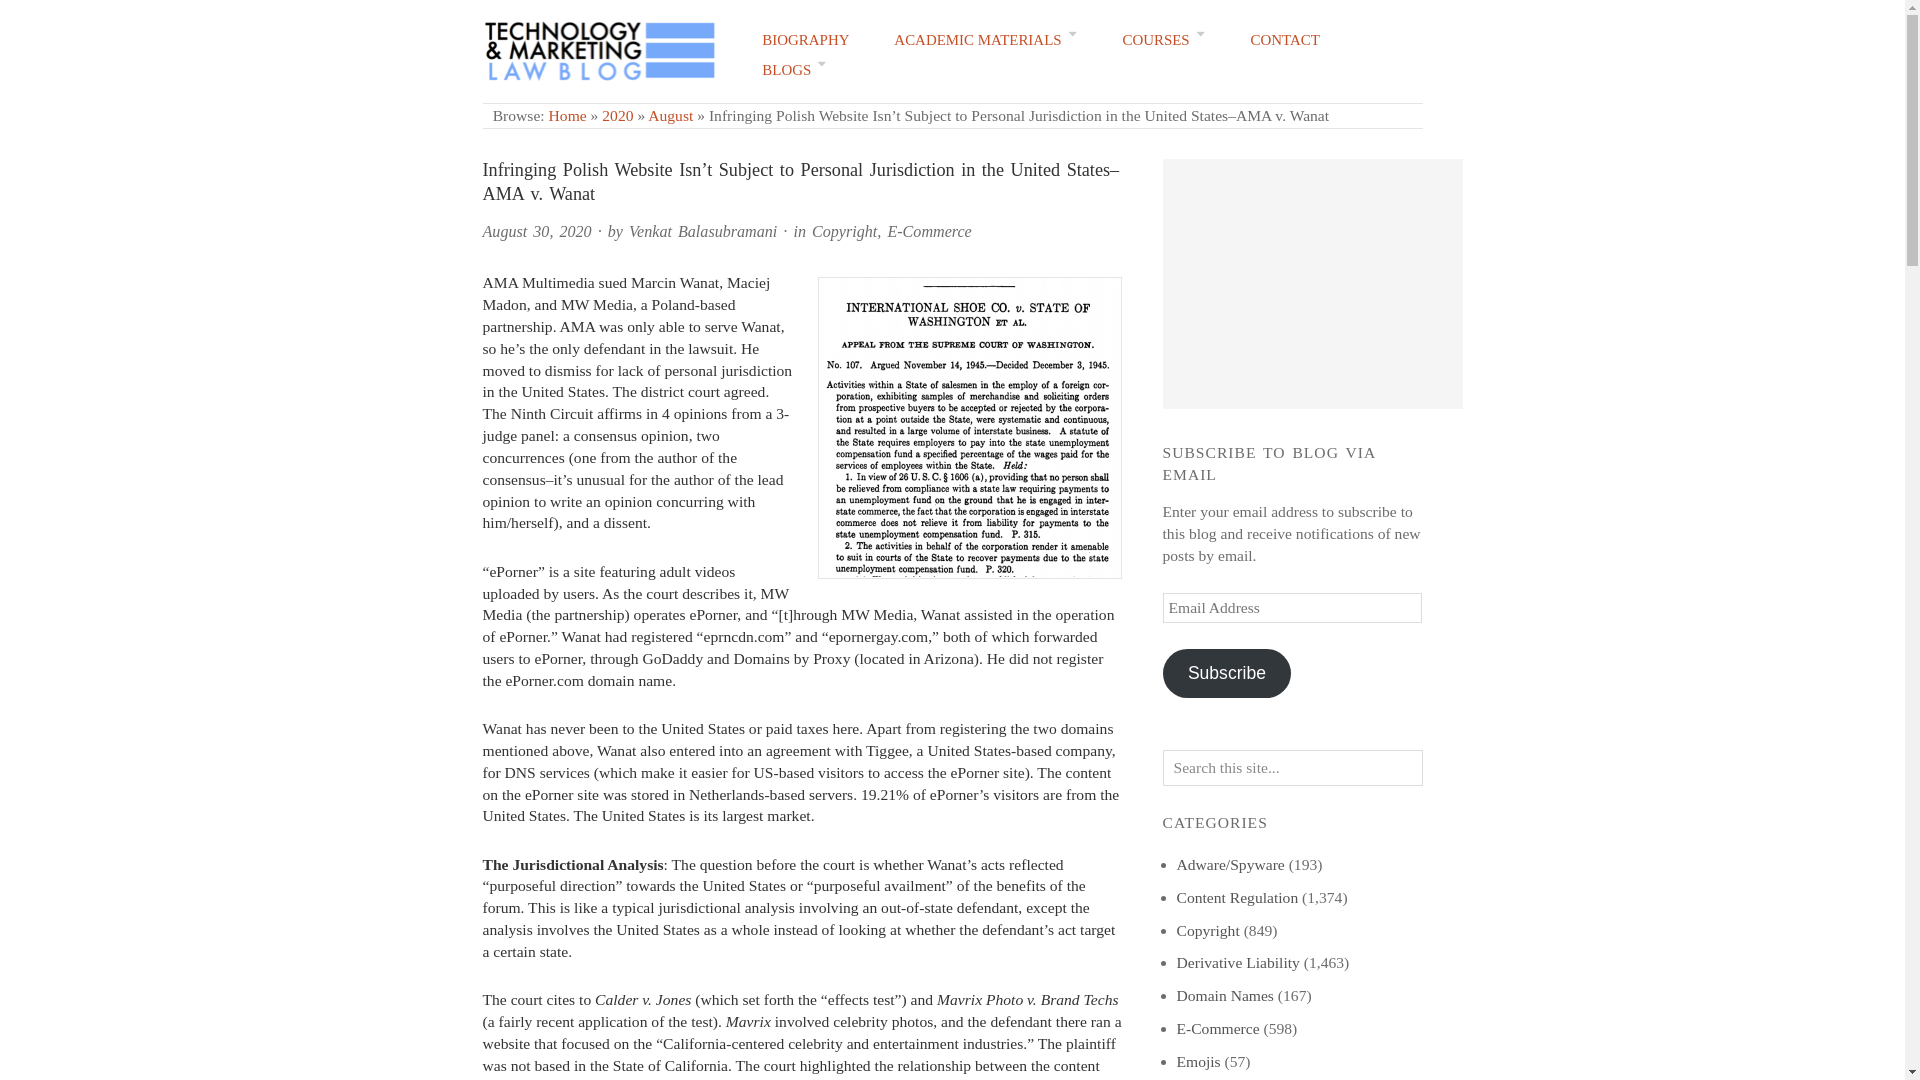 This screenshot has width=1920, height=1080. Describe the element at coordinates (618, 115) in the screenshot. I see `2020` at that location.